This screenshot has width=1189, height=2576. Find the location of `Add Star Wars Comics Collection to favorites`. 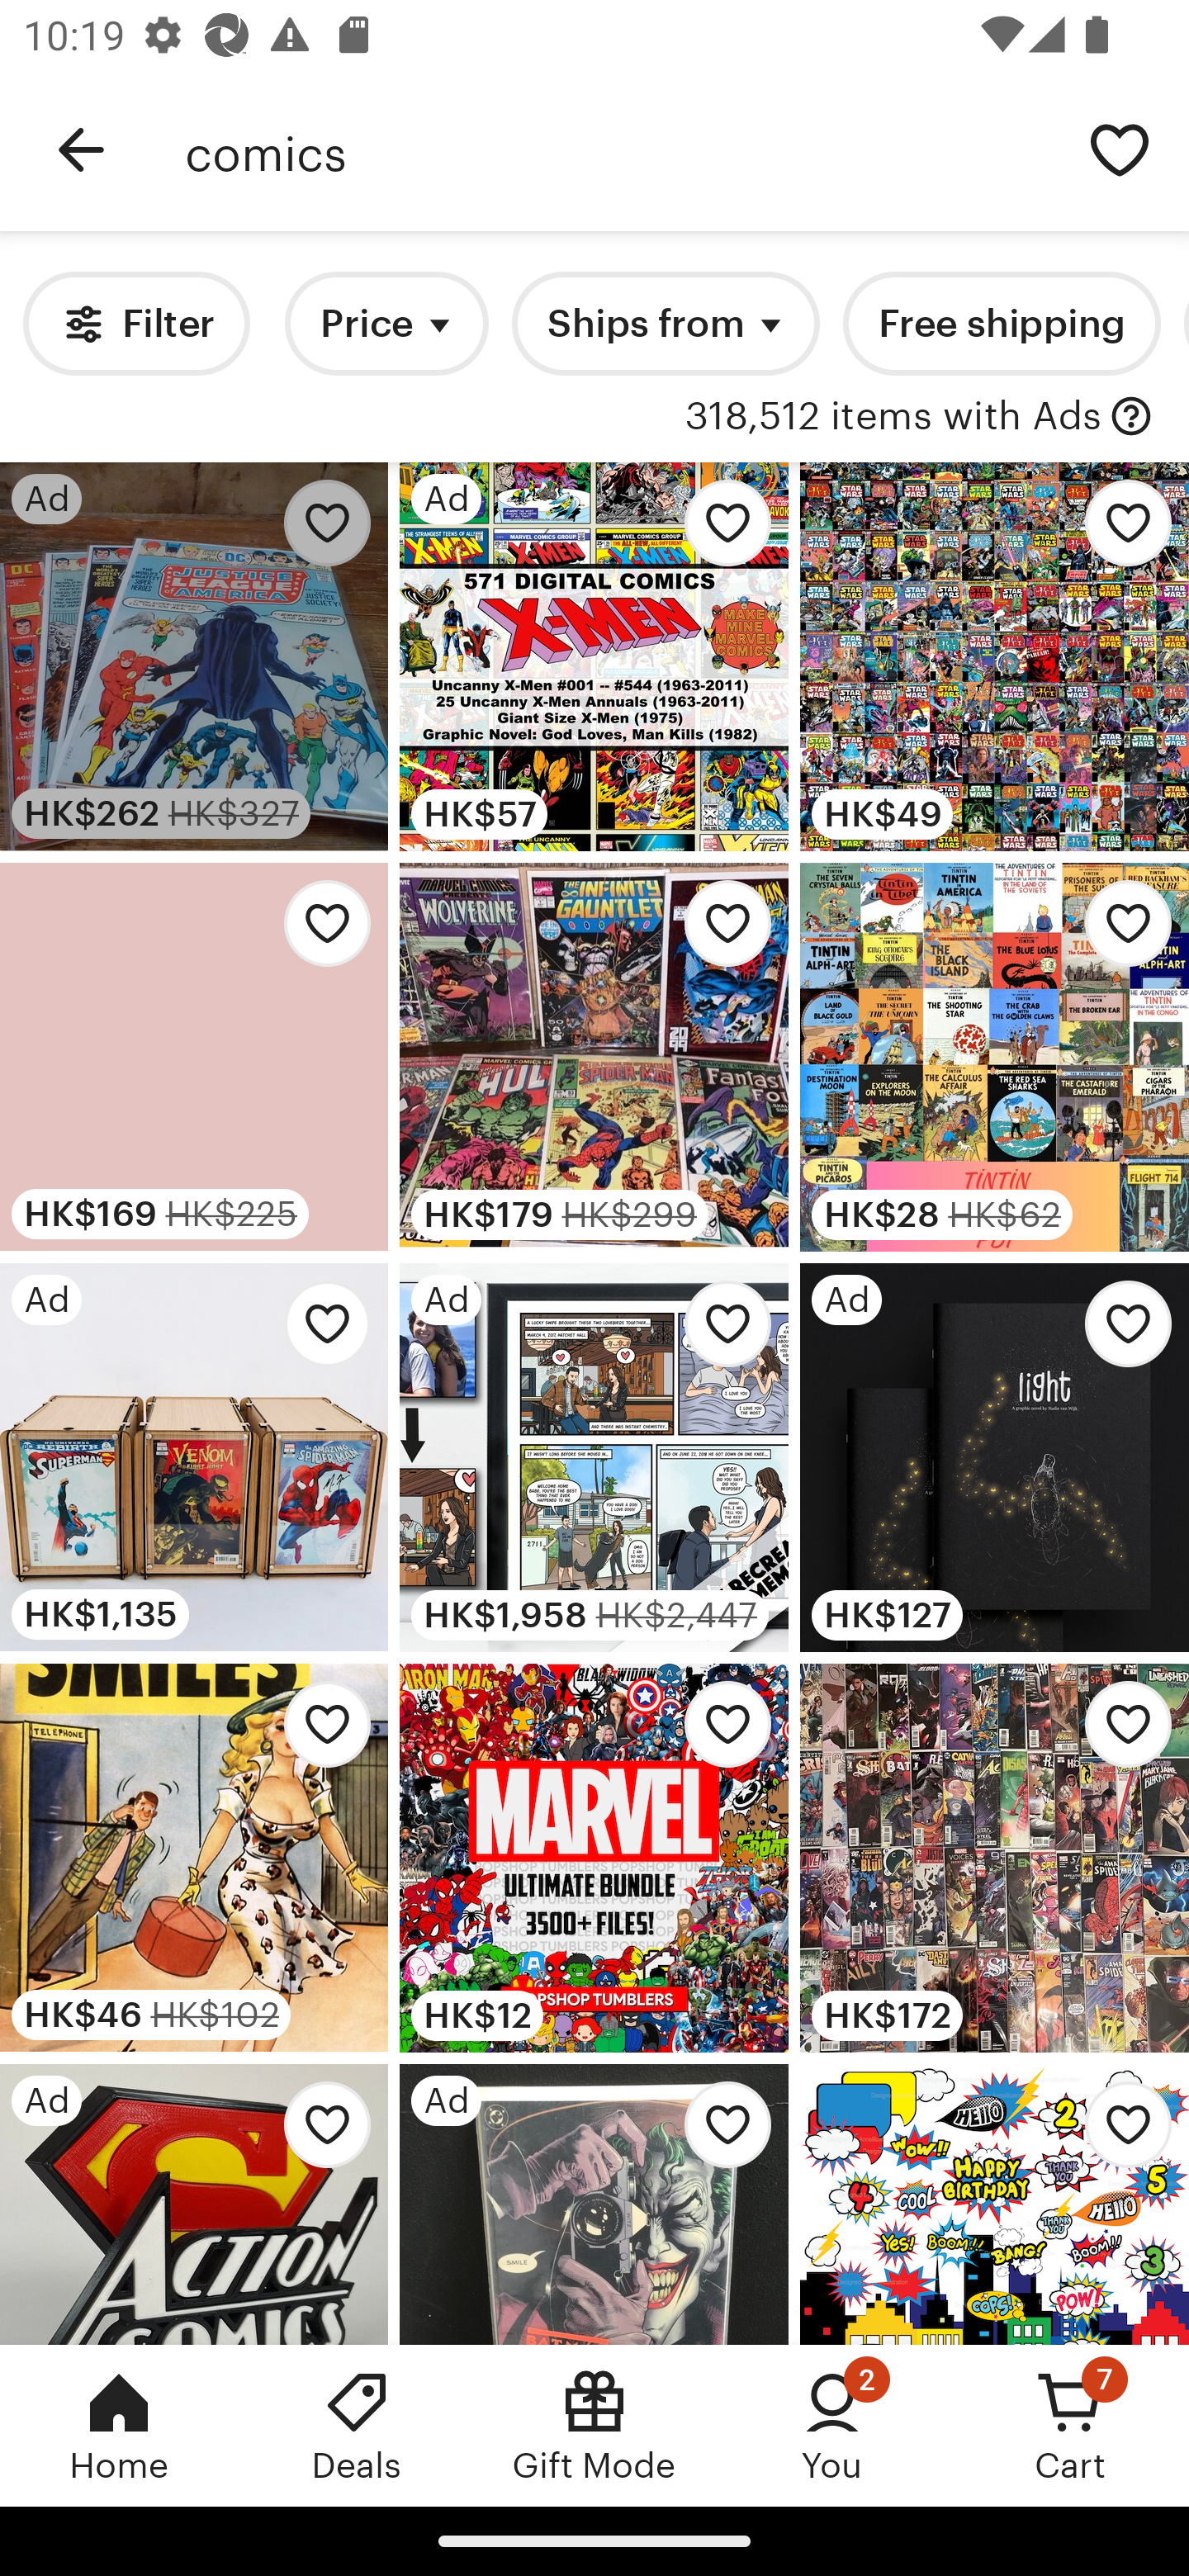

Add Star Wars Comics Collection to favorites is located at coordinates (1120, 530).